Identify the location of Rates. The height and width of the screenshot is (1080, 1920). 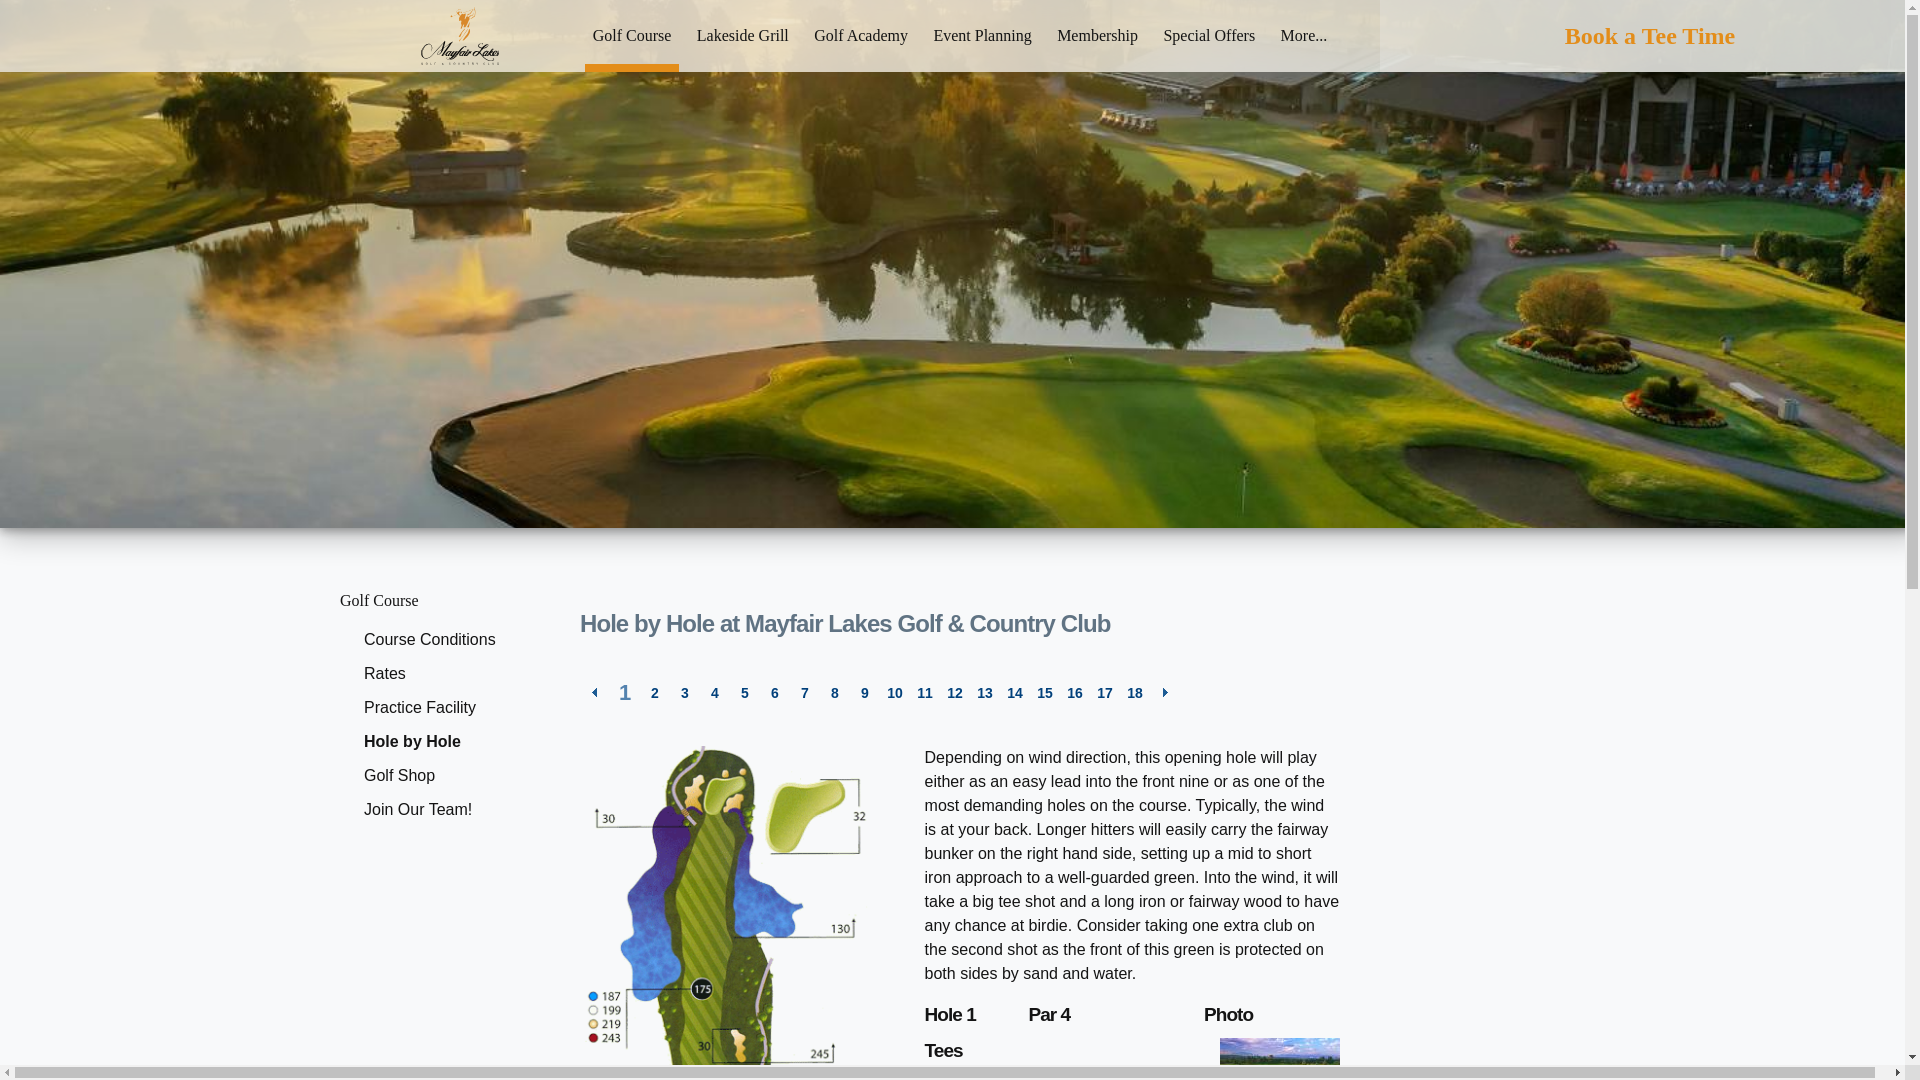
(452, 674).